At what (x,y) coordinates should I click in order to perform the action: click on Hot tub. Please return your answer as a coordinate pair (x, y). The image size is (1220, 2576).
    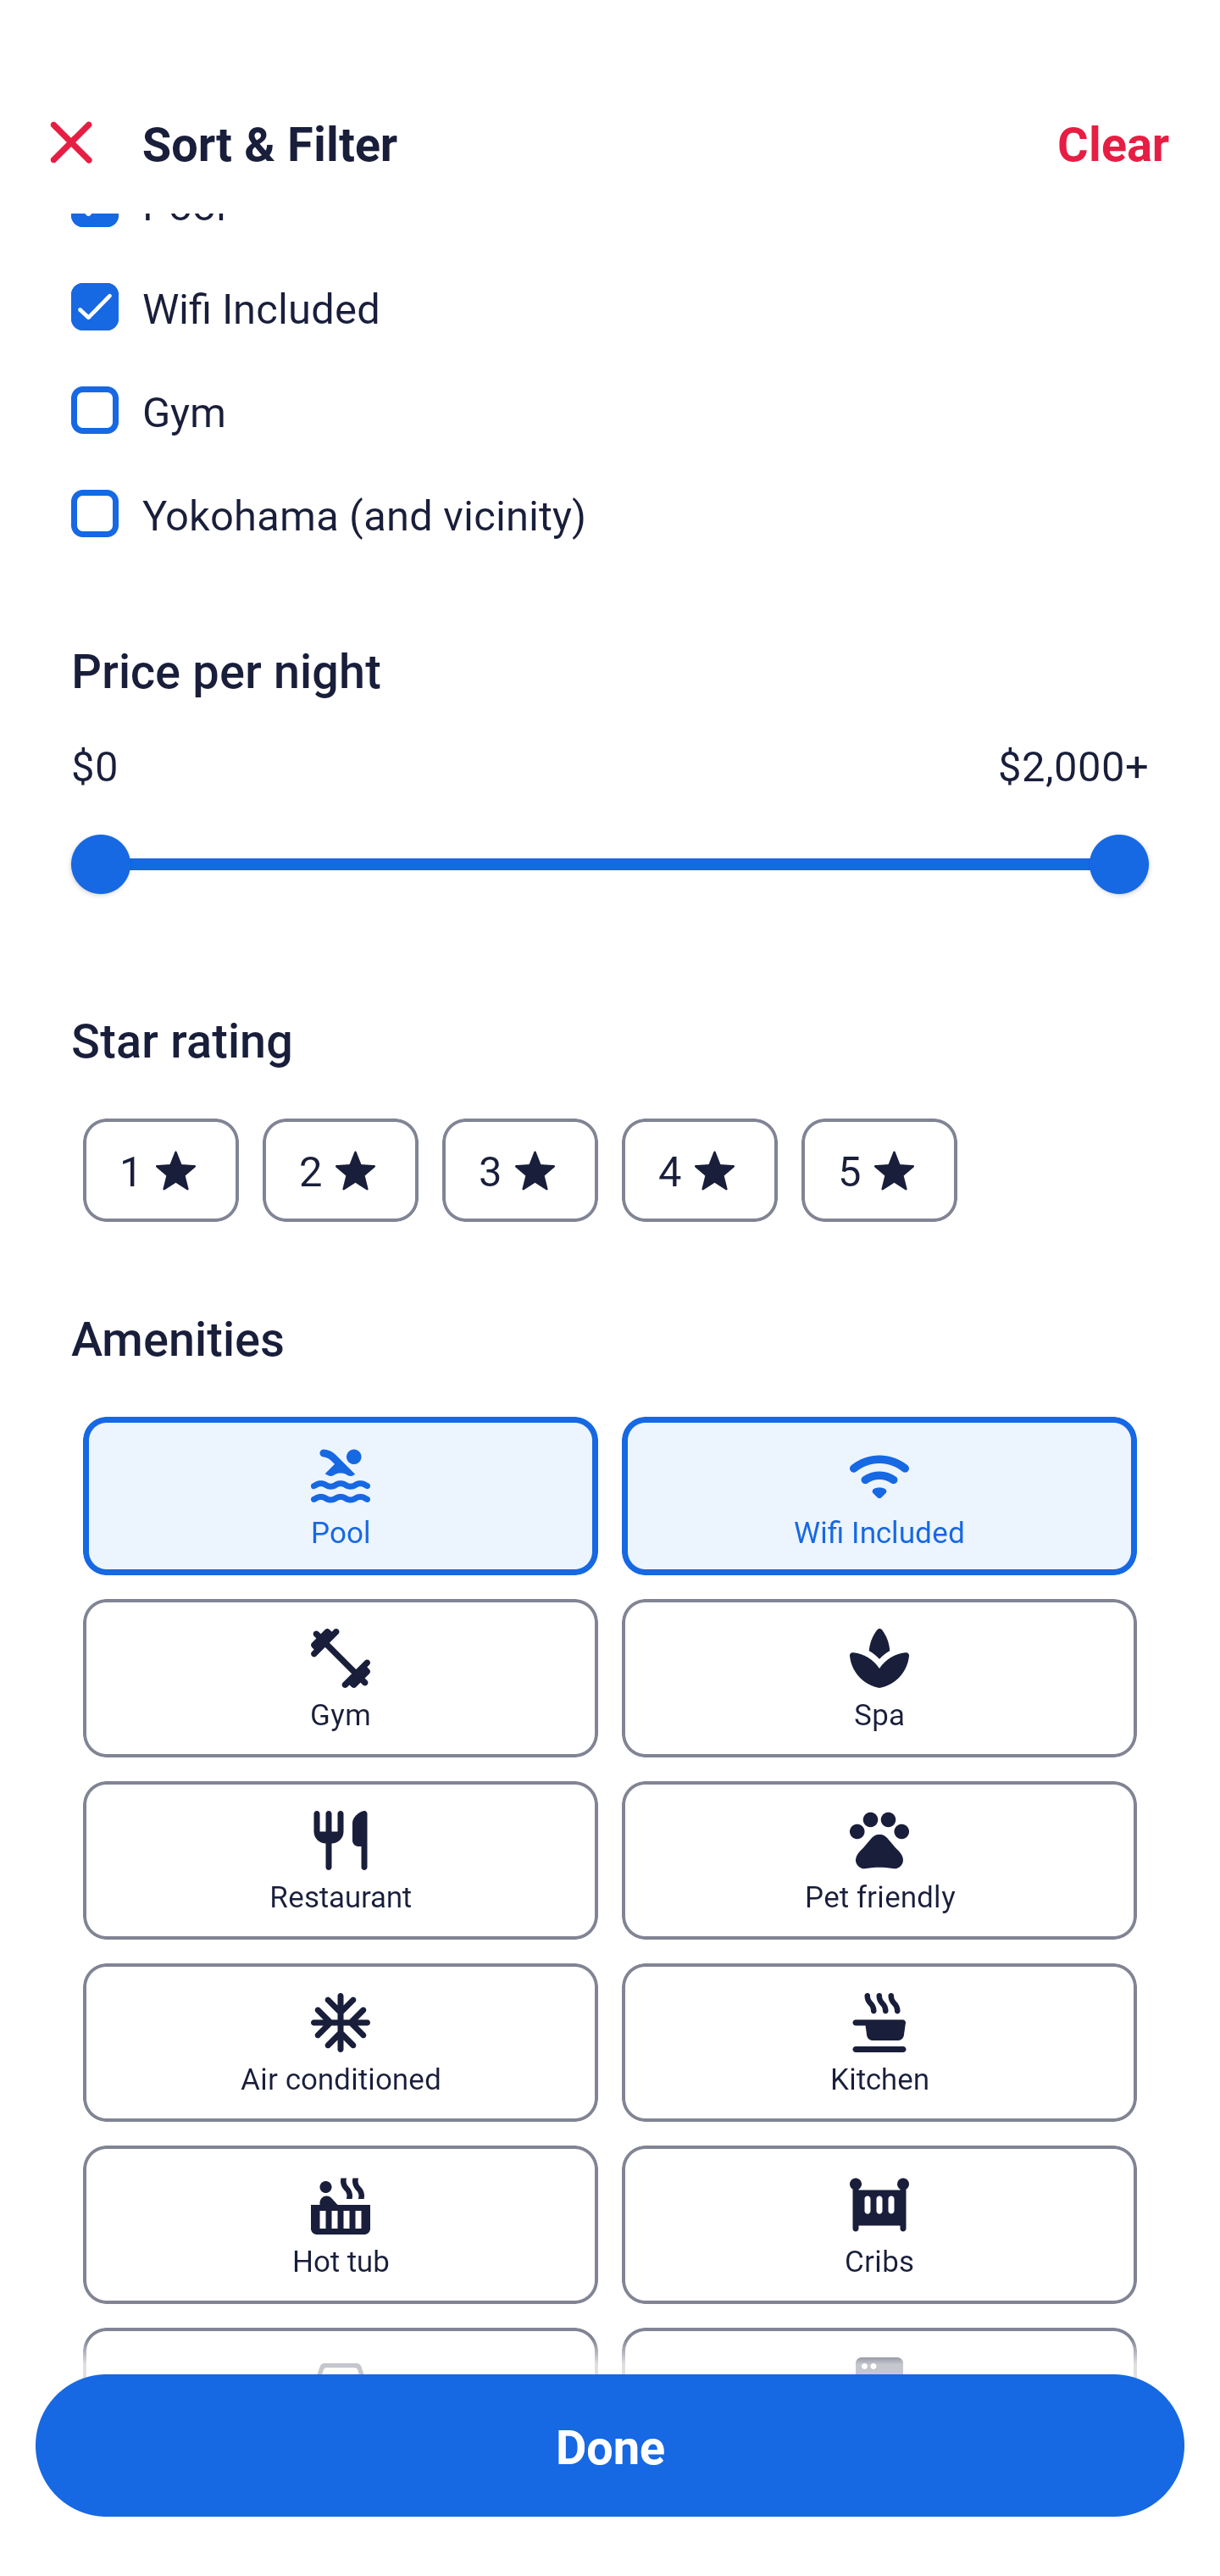
    Looking at the image, I should click on (340, 2223).